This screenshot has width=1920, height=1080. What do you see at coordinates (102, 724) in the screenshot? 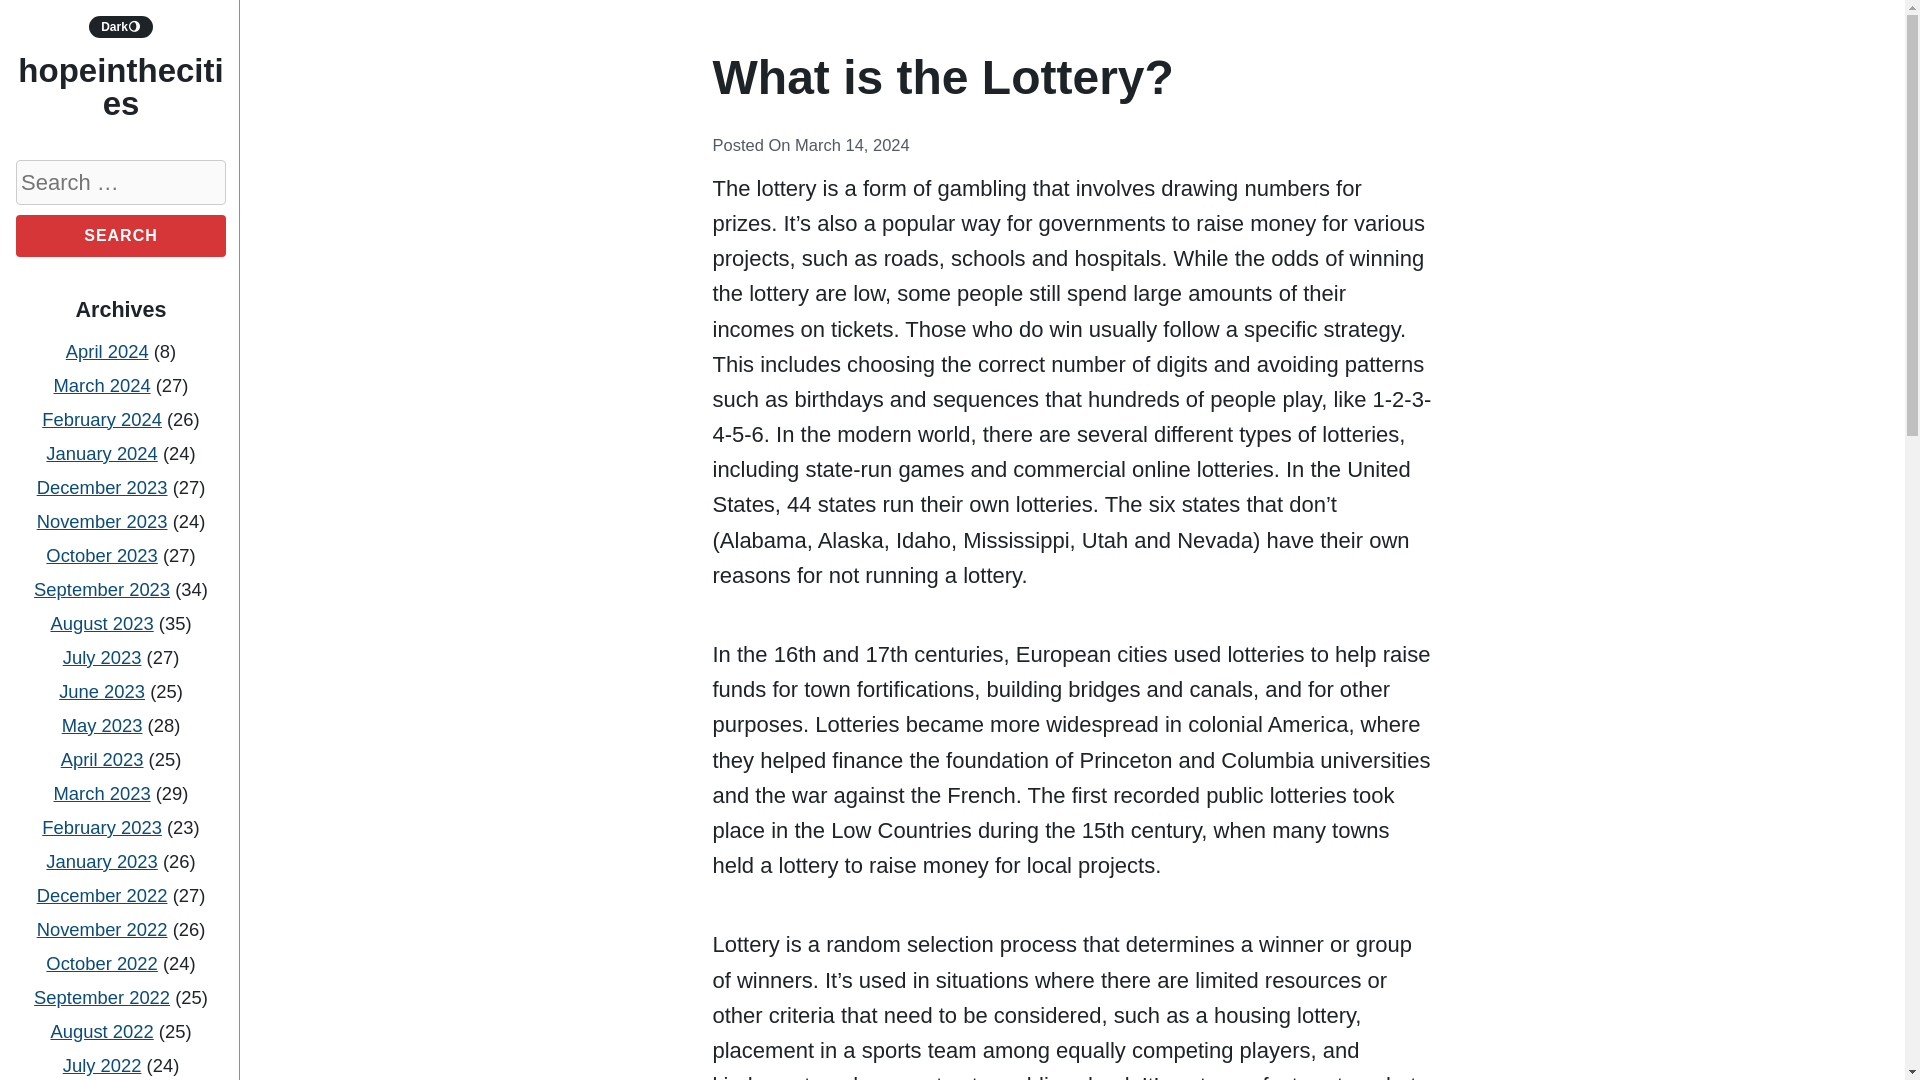
I see `May 2023` at bounding box center [102, 724].